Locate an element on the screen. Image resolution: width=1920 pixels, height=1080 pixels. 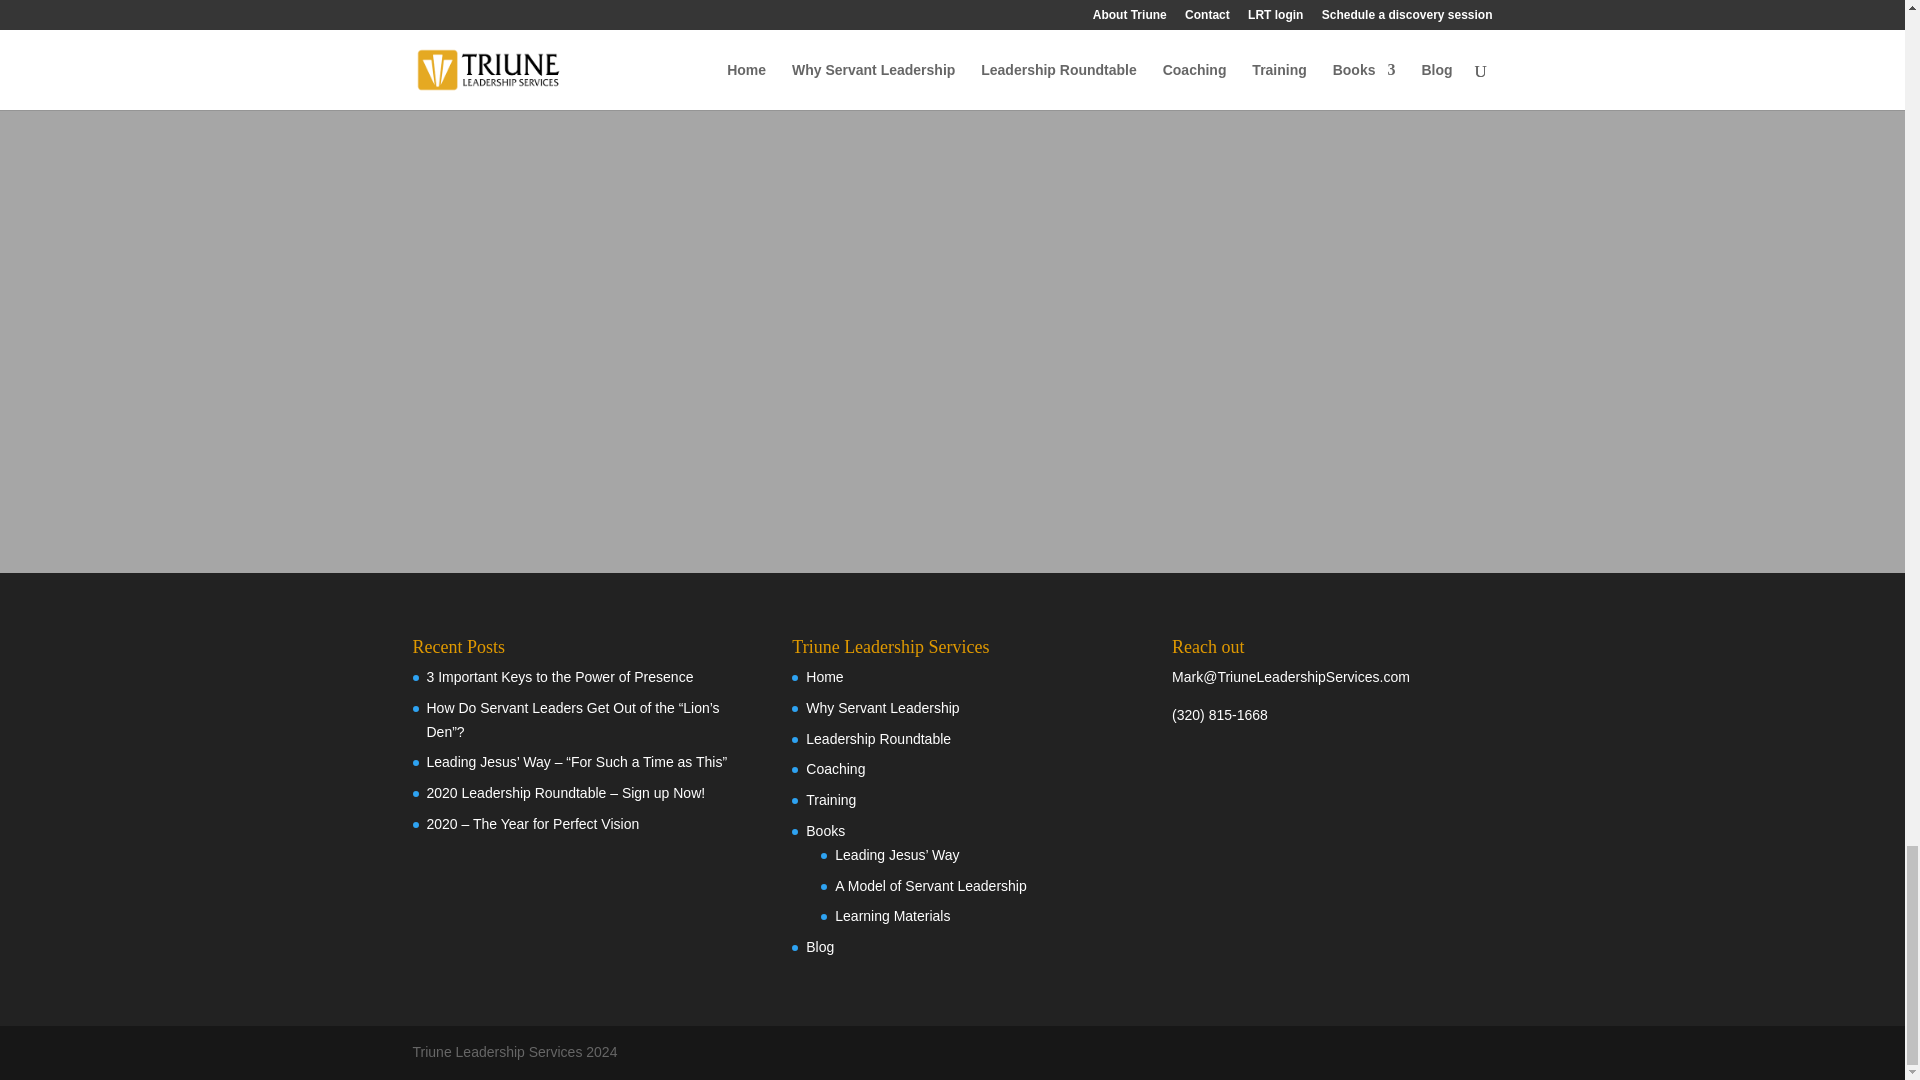
Learning Materials is located at coordinates (892, 916).